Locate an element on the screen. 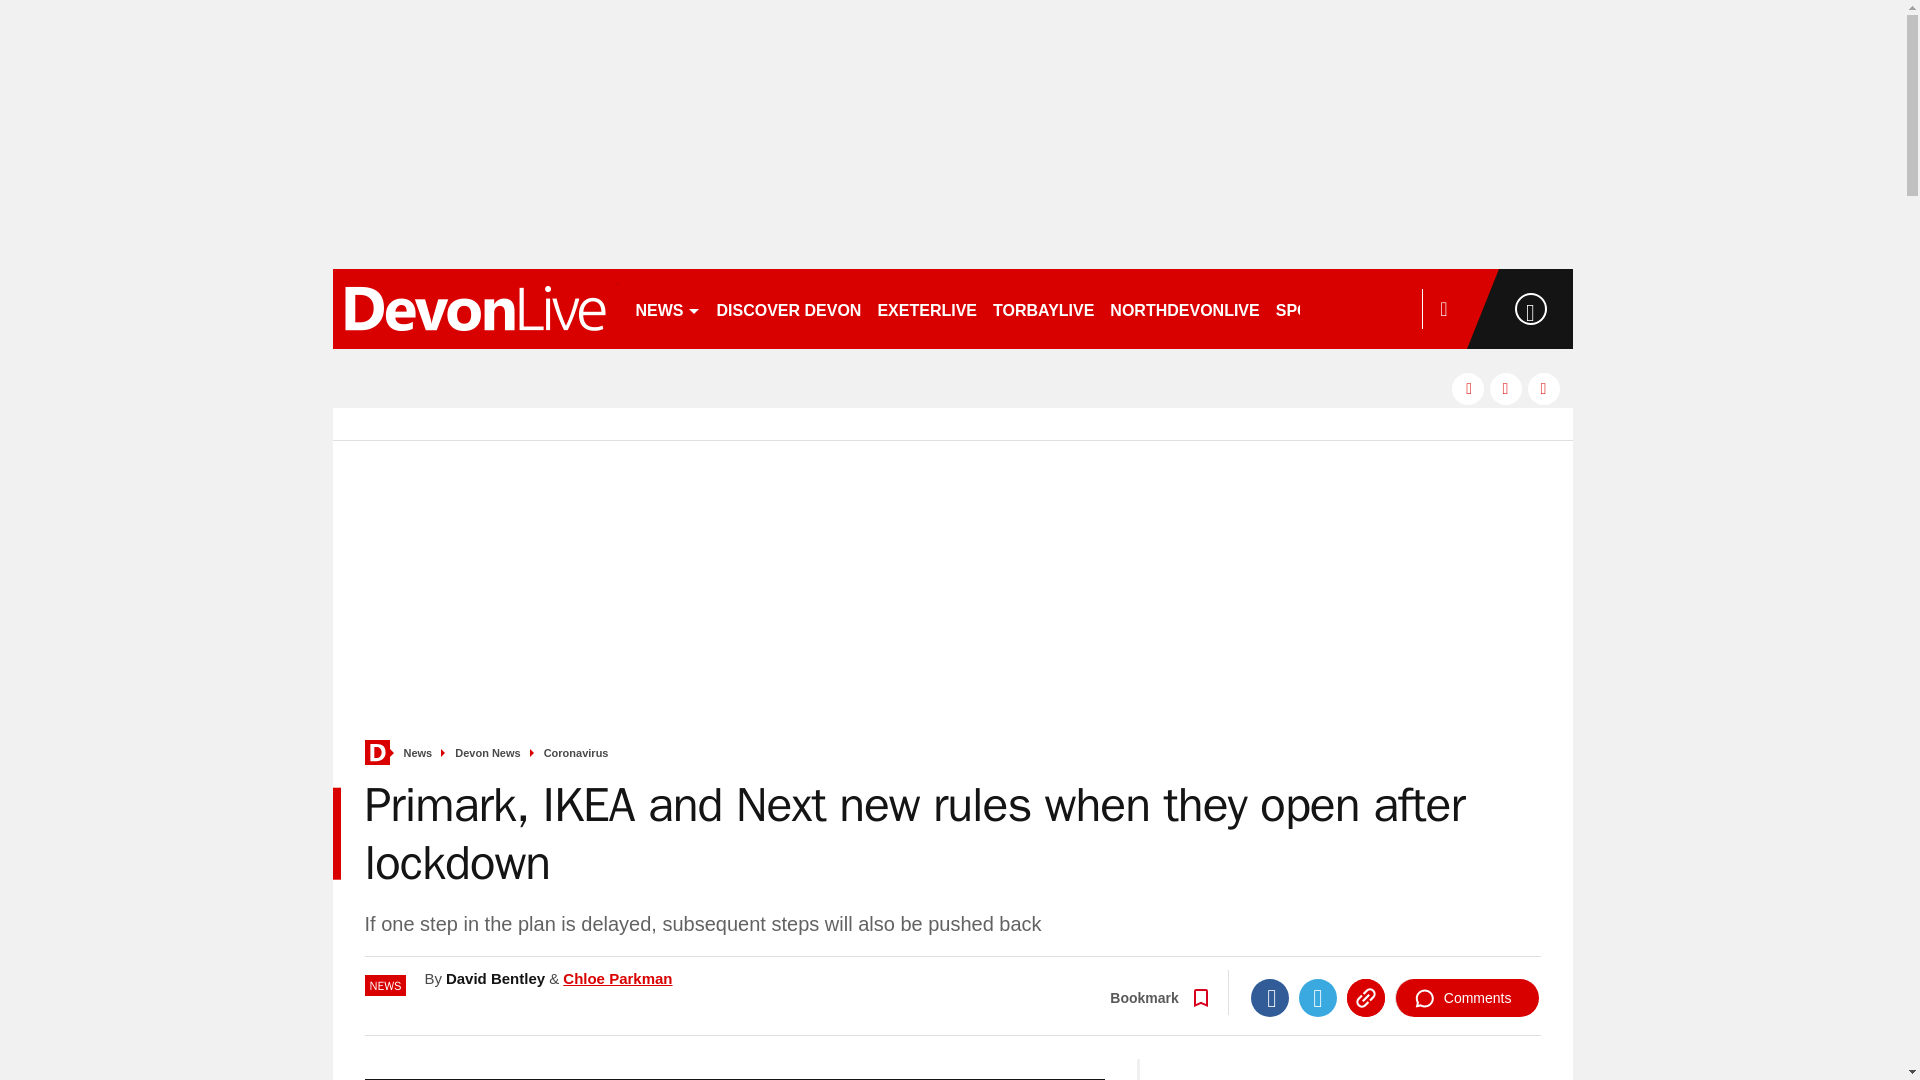 The height and width of the screenshot is (1080, 1920). DISCOVER DEVON is located at coordinates (788, 308).